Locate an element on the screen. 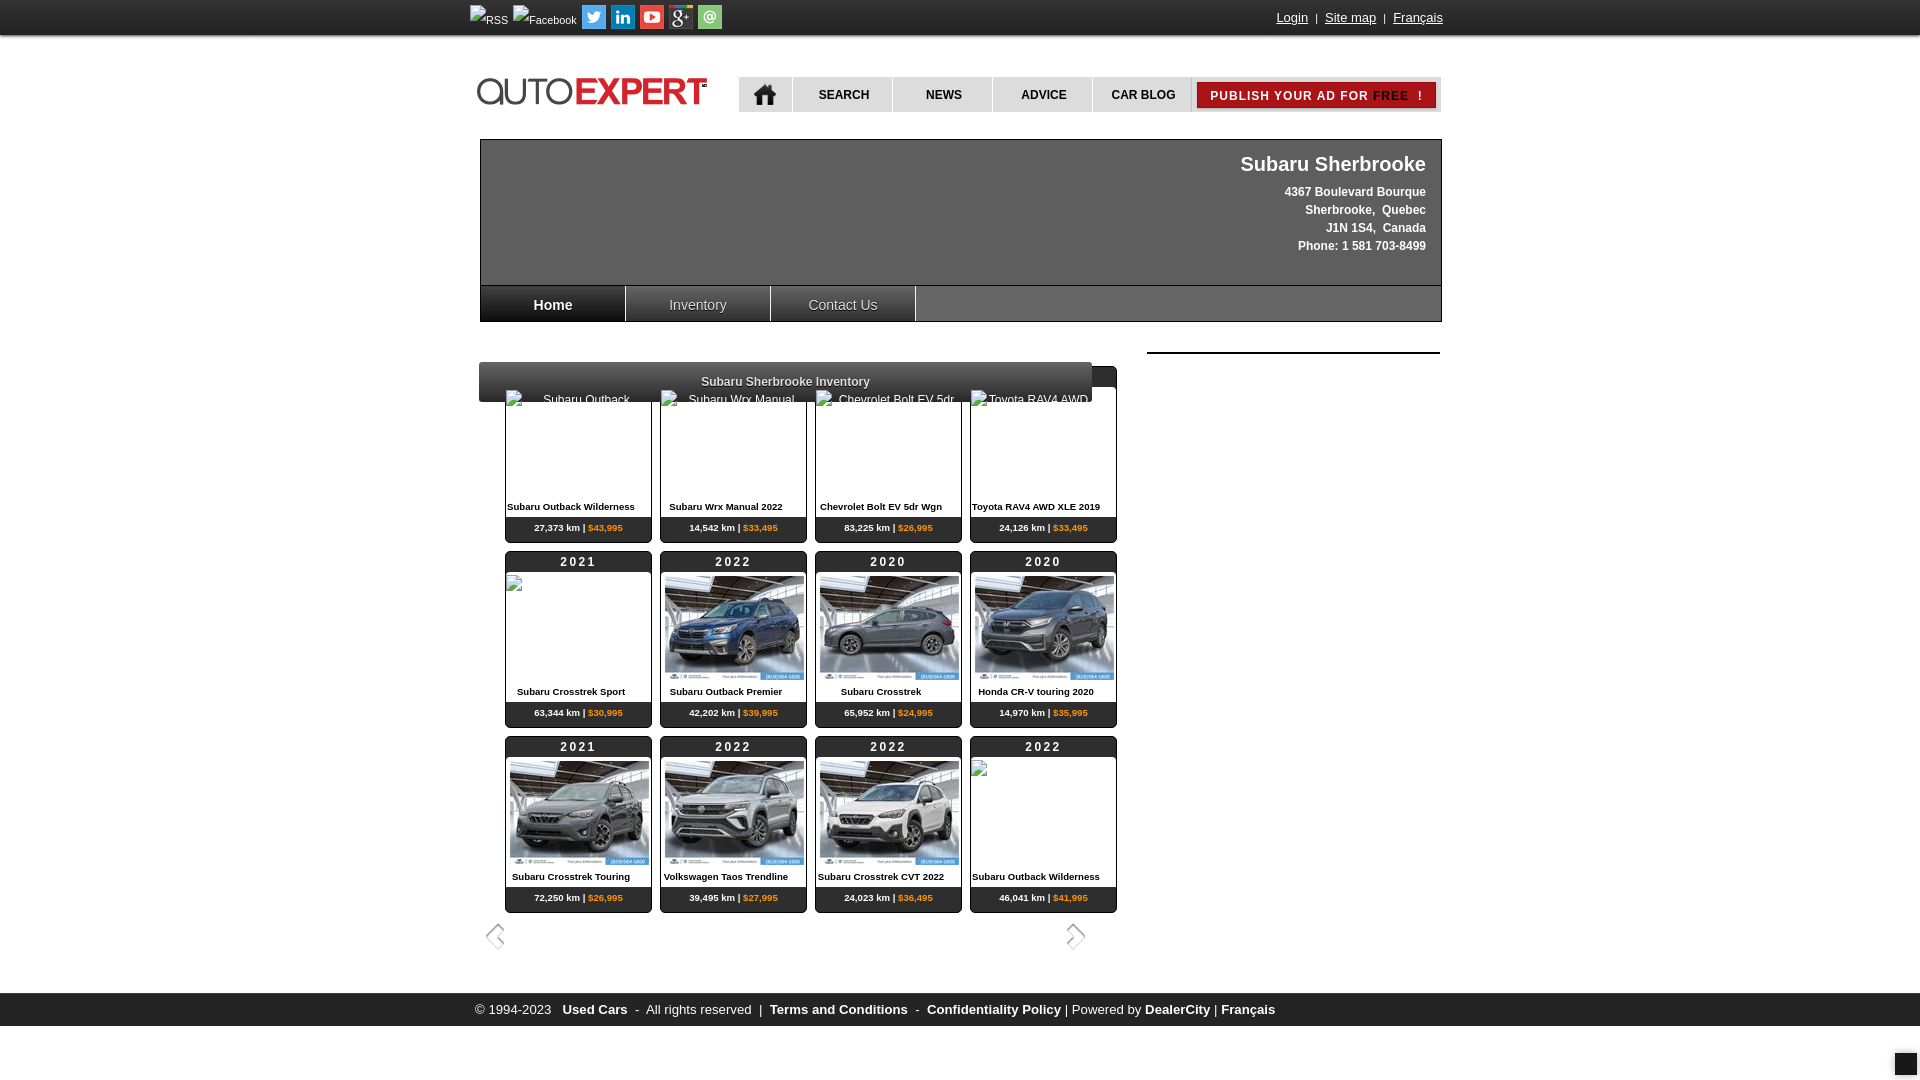  Next is located at coordinates (1079, 936).